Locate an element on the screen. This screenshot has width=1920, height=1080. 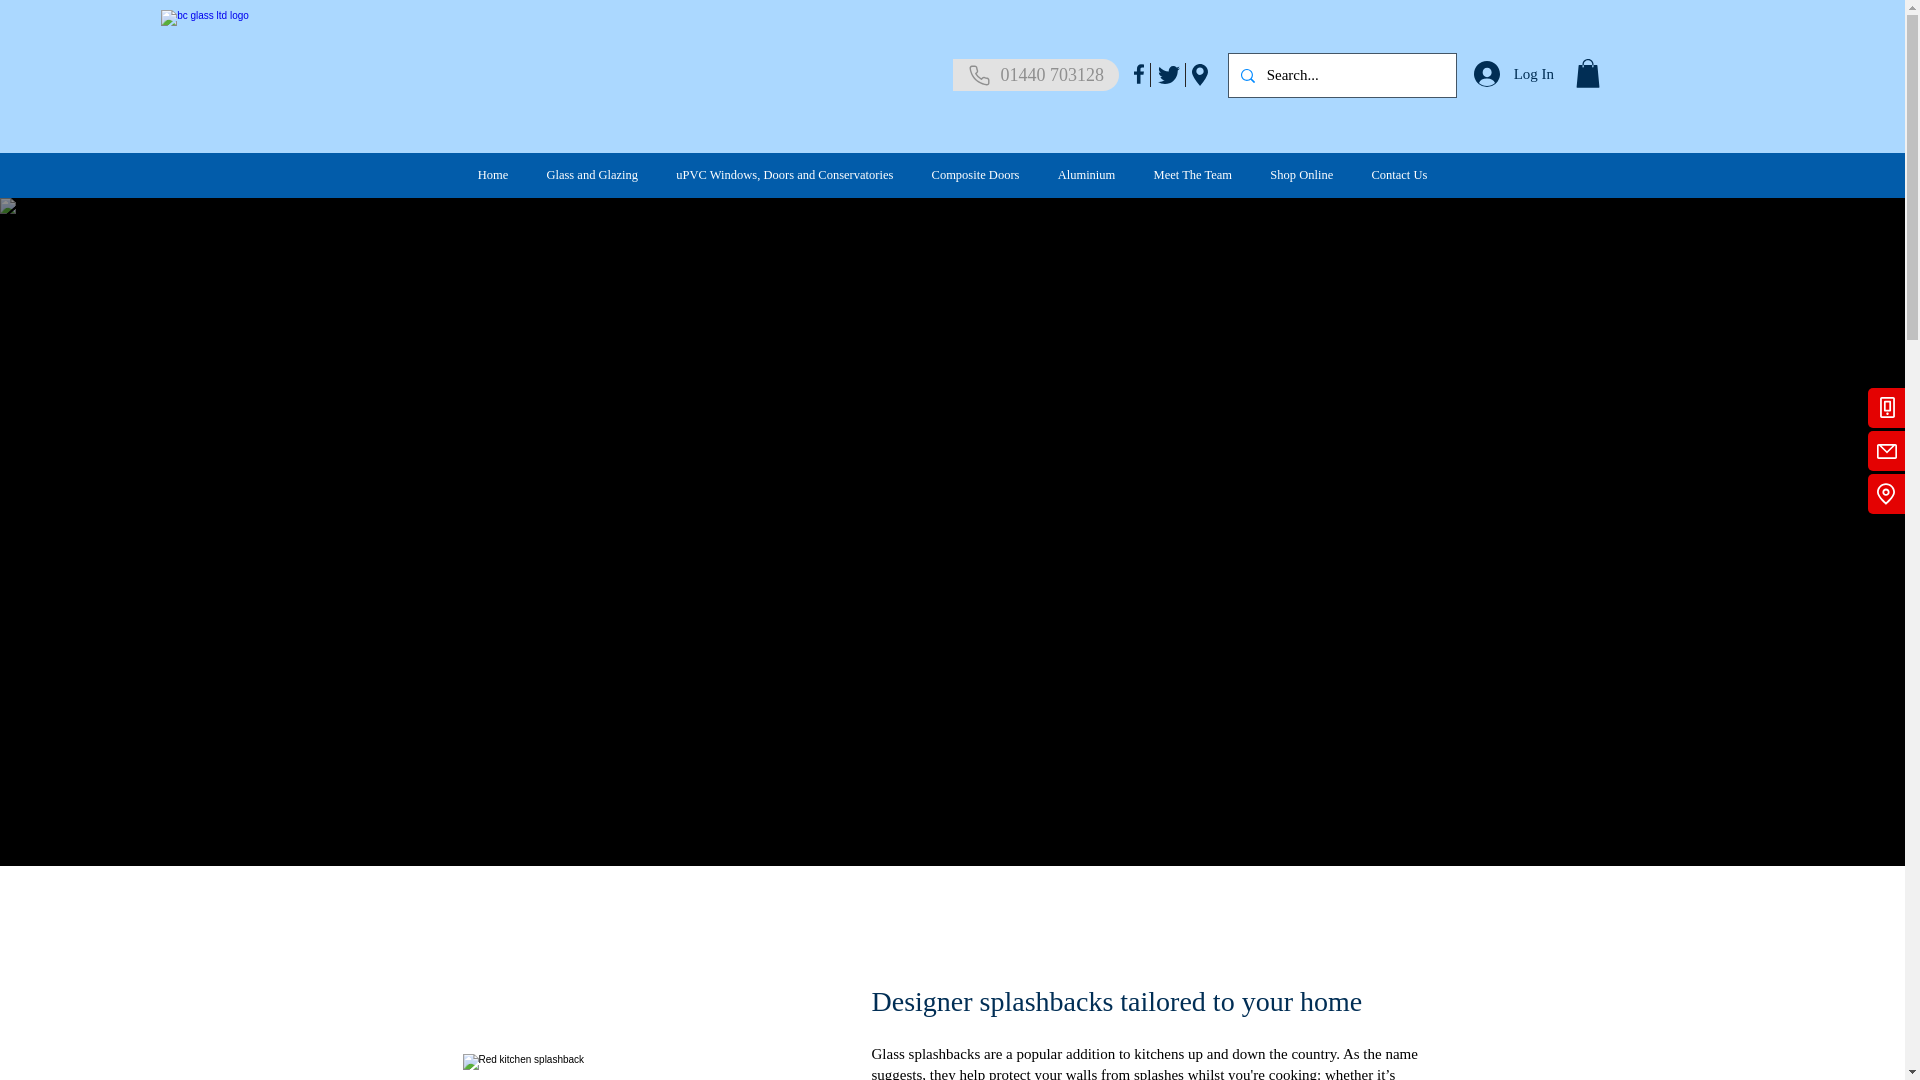
Log In is located at coordinates (1512, 74).